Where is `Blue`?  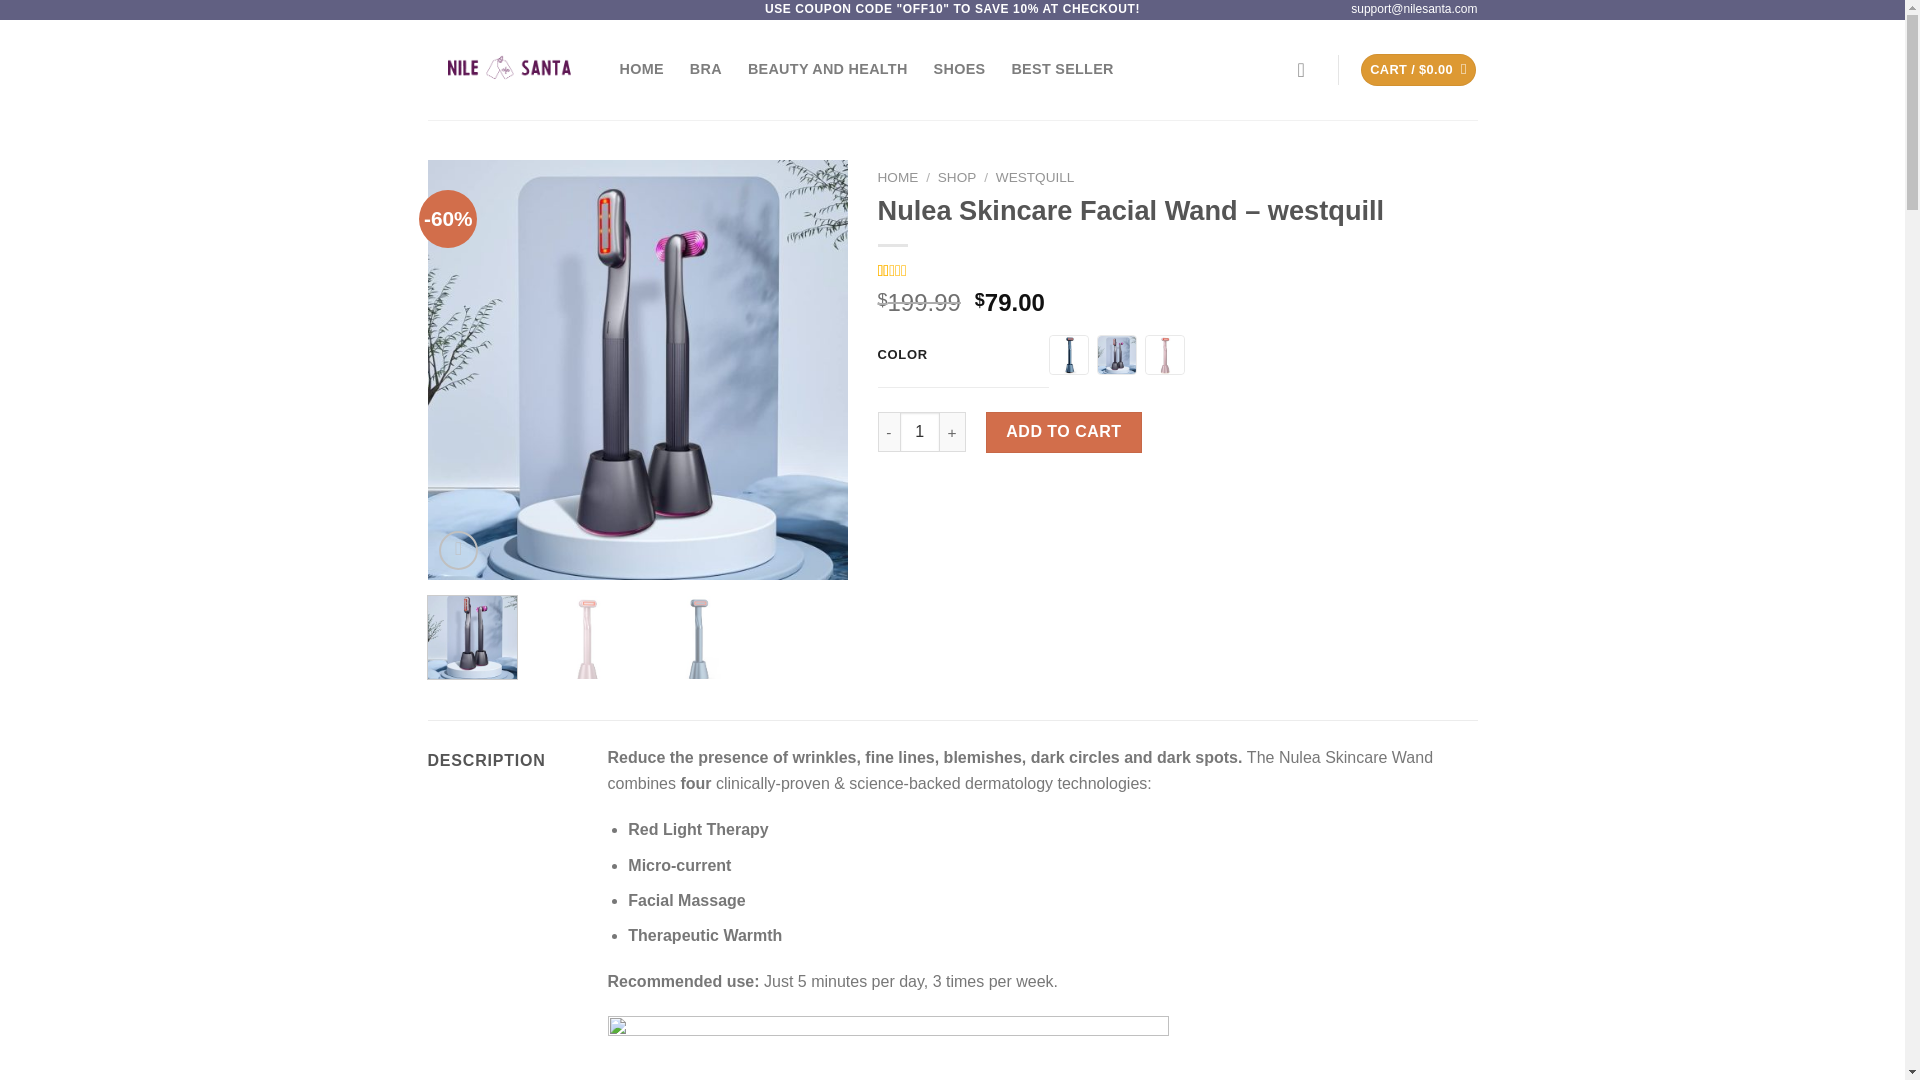 Blue is located at coordinates (1069, 354).